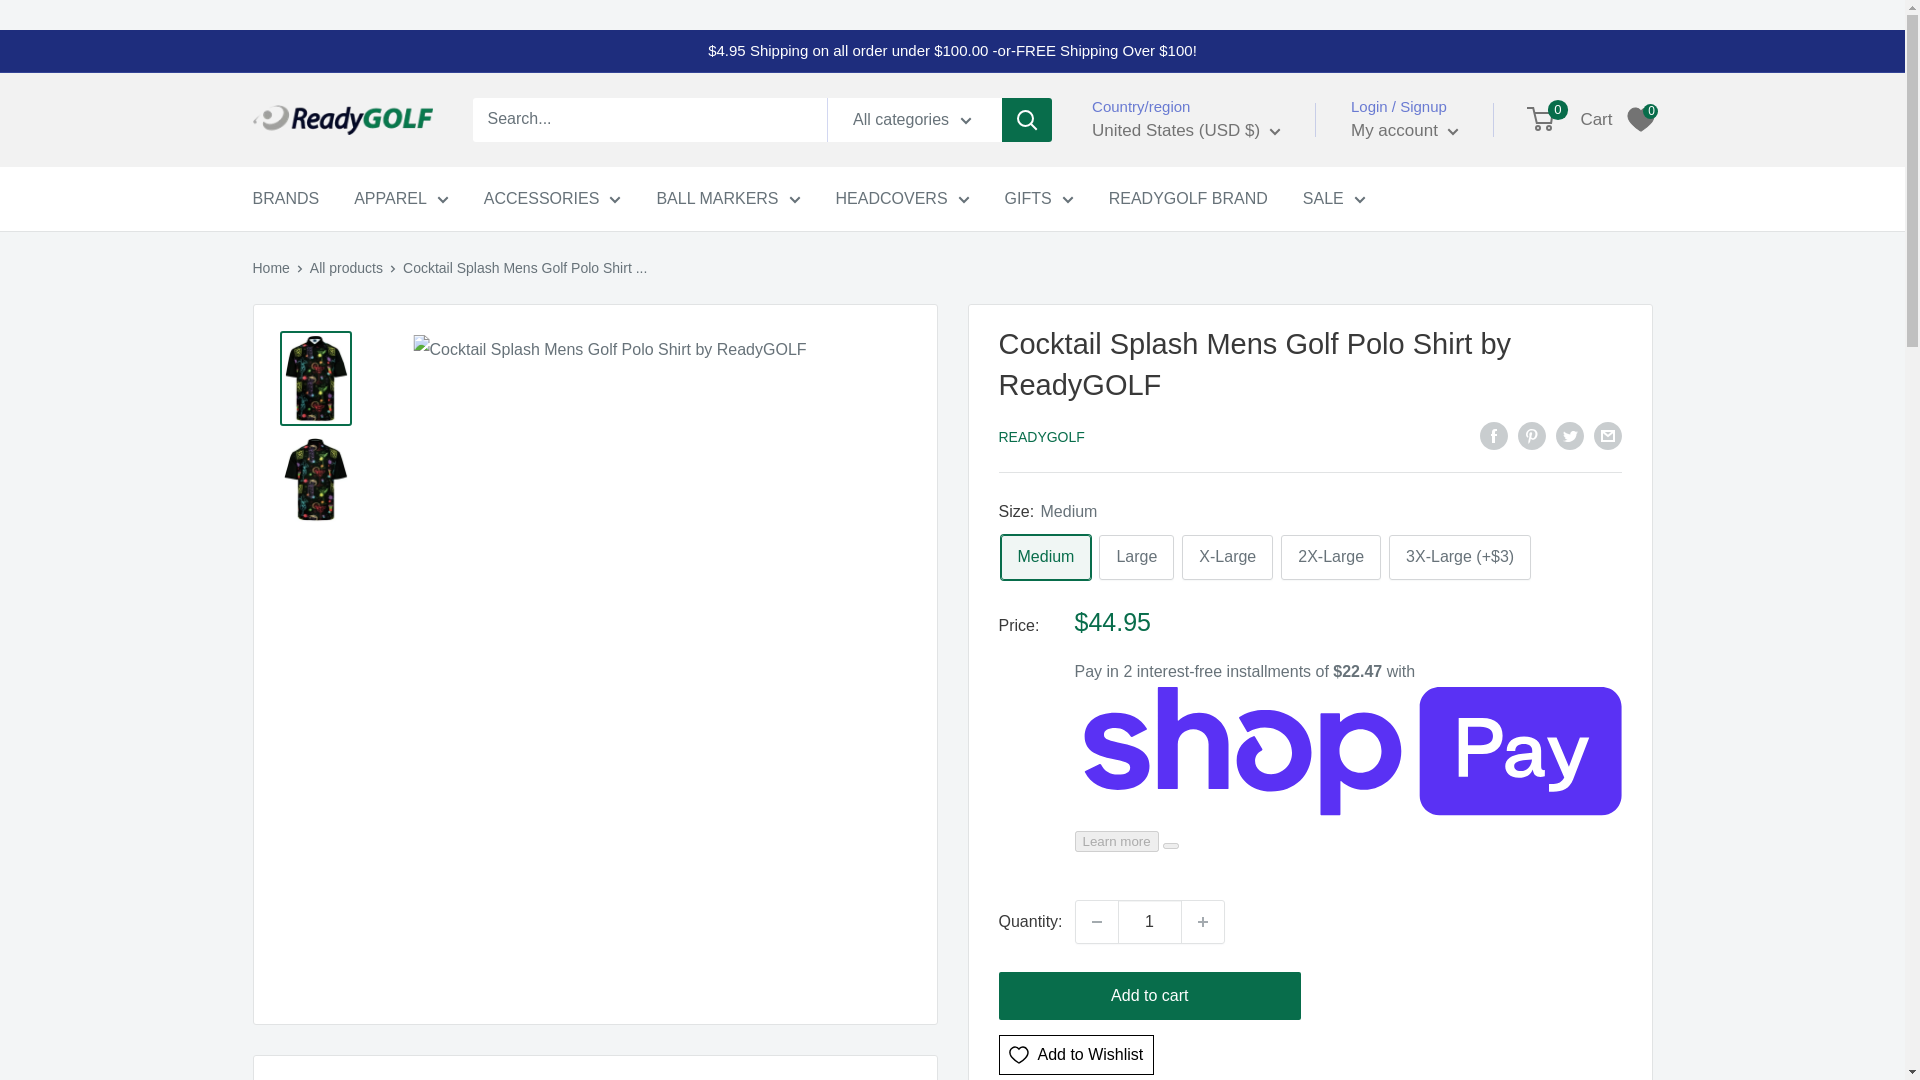  I want to click on Medium, so click(1045, 556).